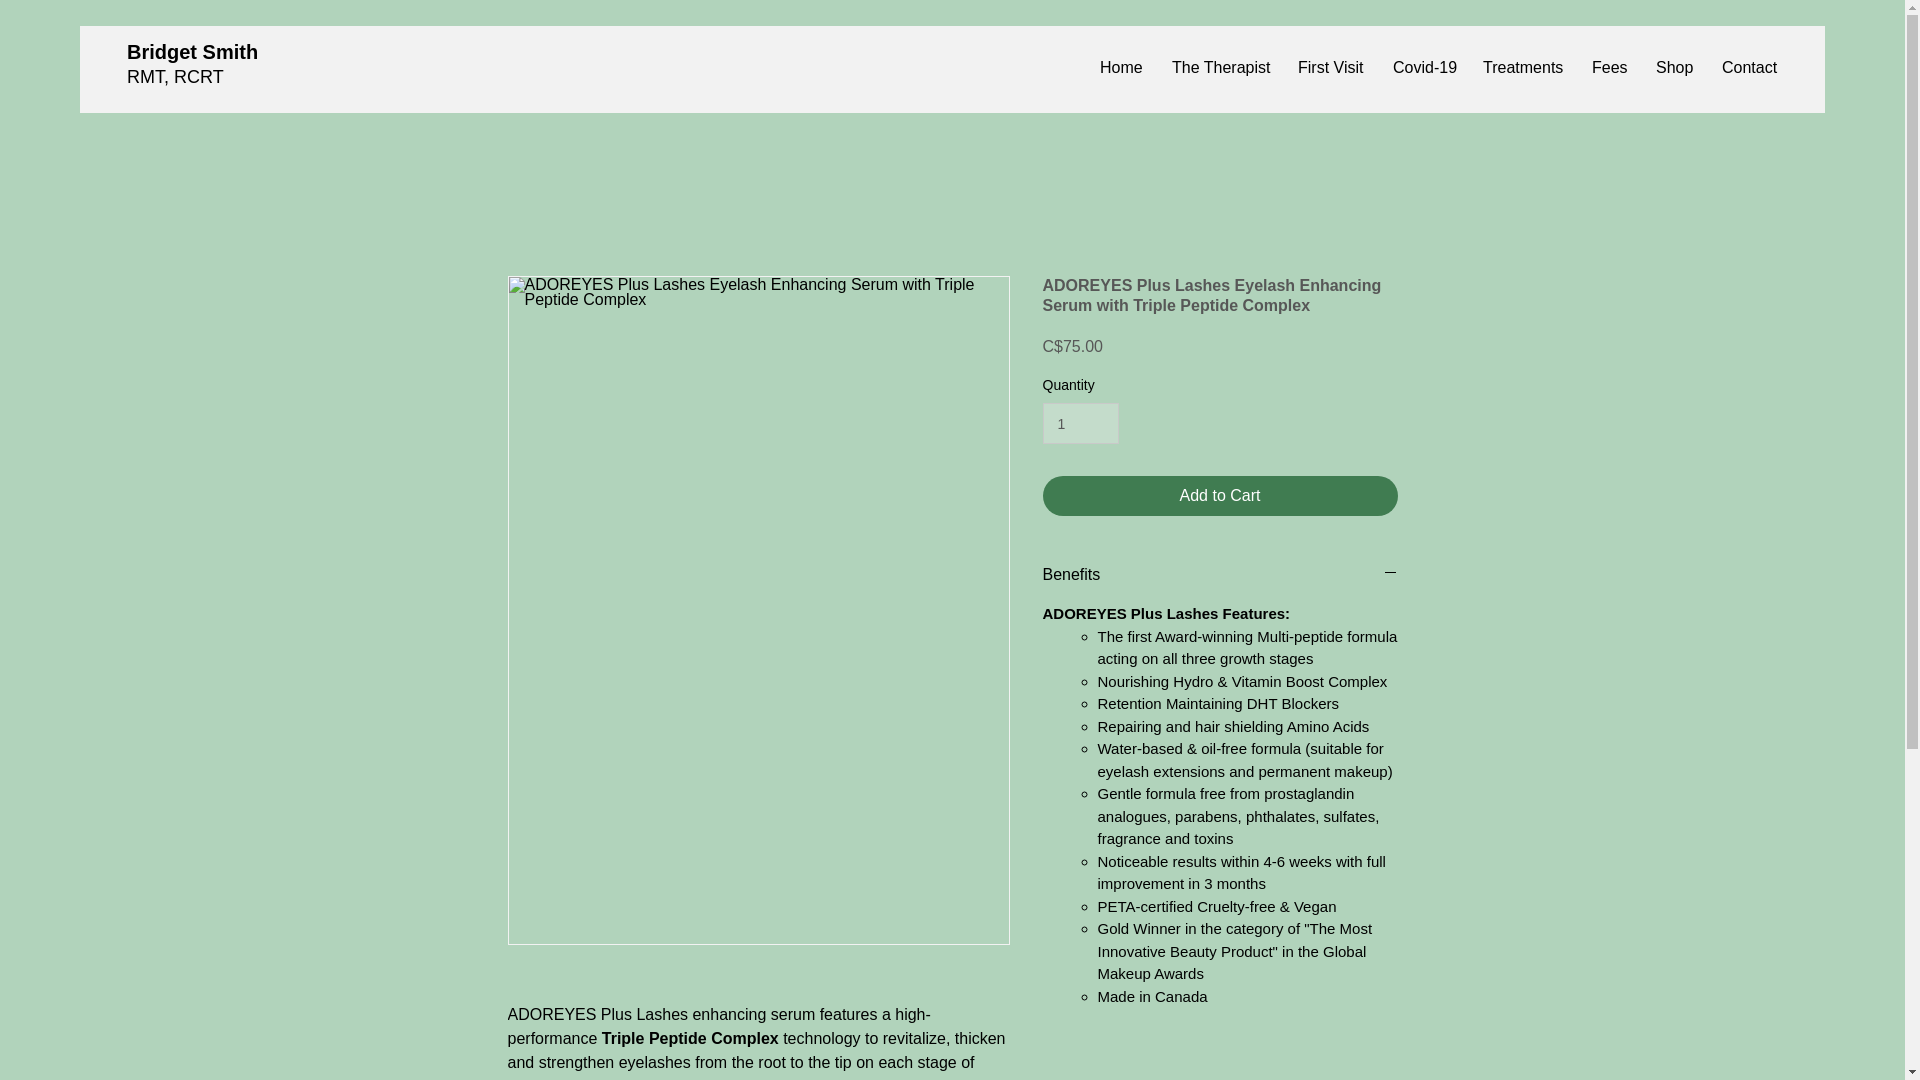 The width and height of the screenshot is (1920, 1080). What do you see at coordinates (175, 76) in the screenshot?
I see `RMT, RCRT` at bounding box center [175, 76].